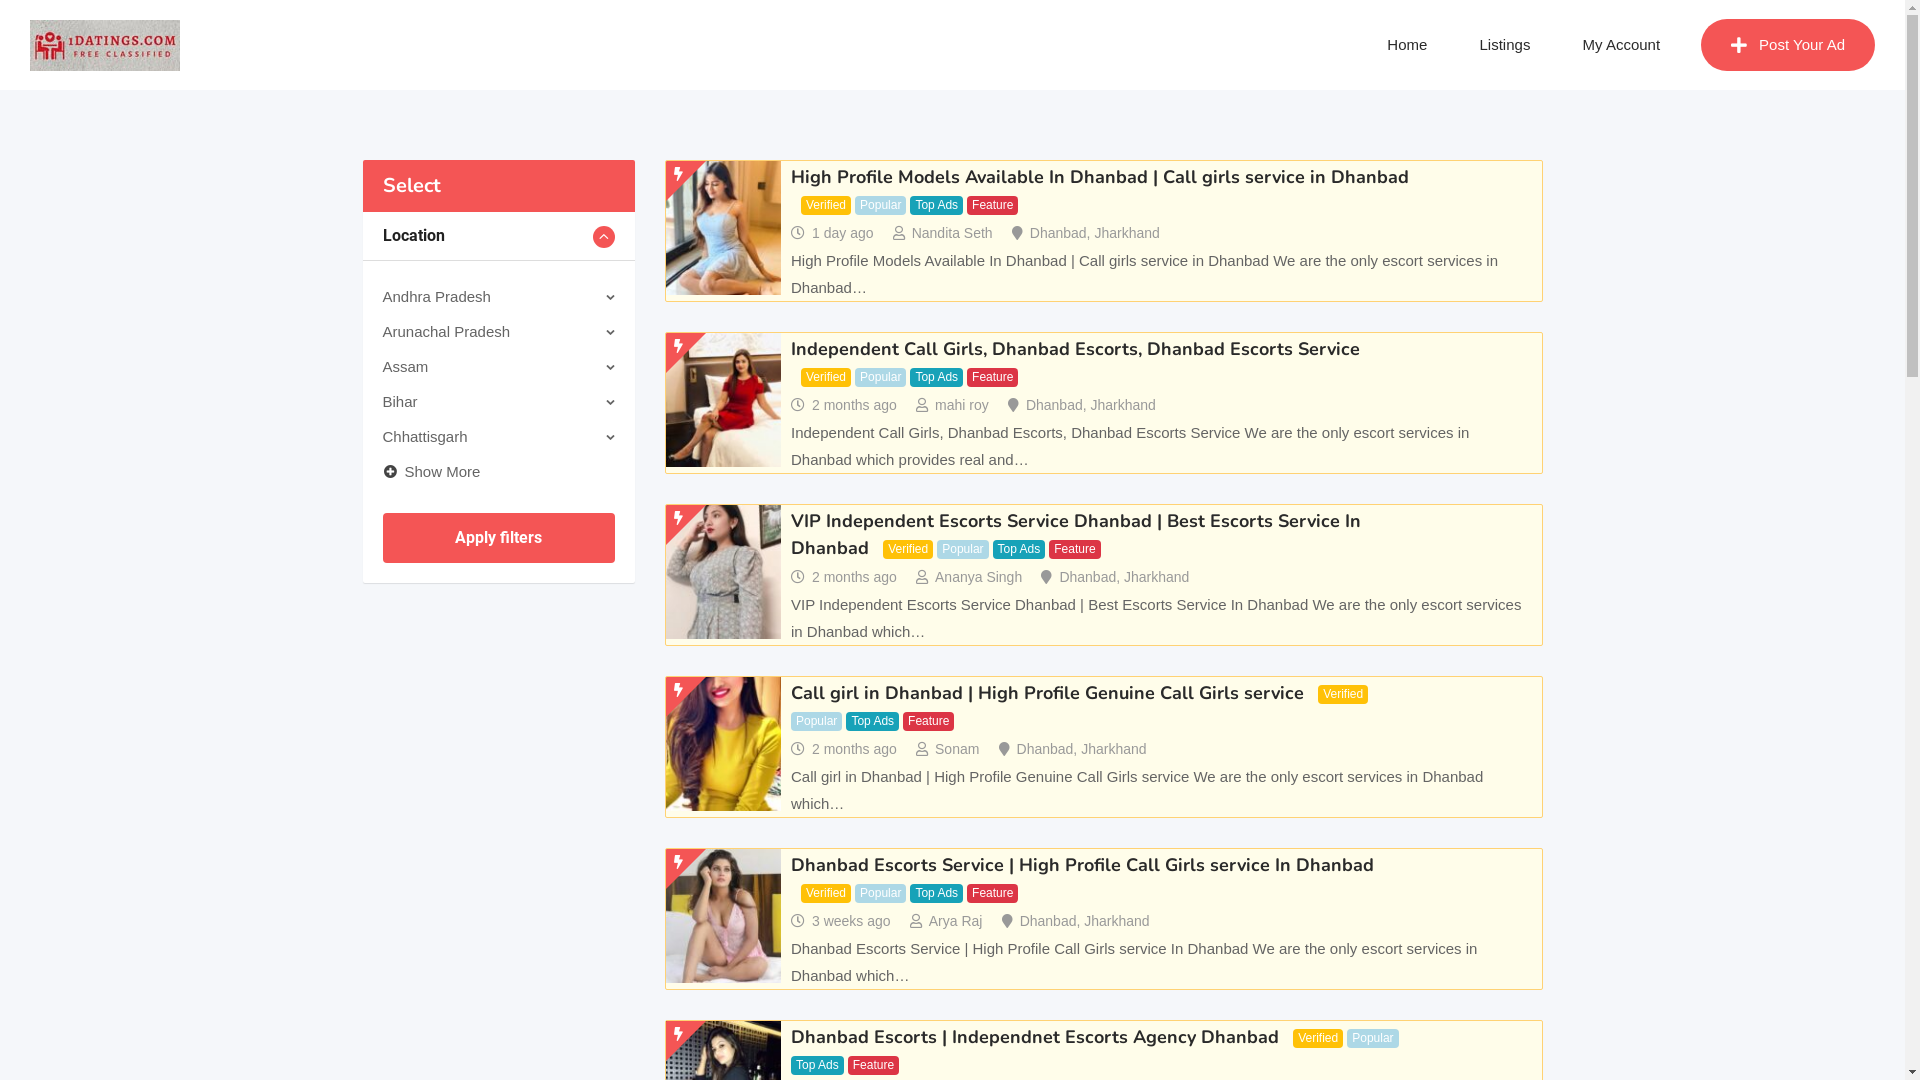 This screenshot has width=1920, height=1080. What do you see at coordinates (400, 402) in the screenshot?
I see `Bihar` at bounding box center [400, 402].